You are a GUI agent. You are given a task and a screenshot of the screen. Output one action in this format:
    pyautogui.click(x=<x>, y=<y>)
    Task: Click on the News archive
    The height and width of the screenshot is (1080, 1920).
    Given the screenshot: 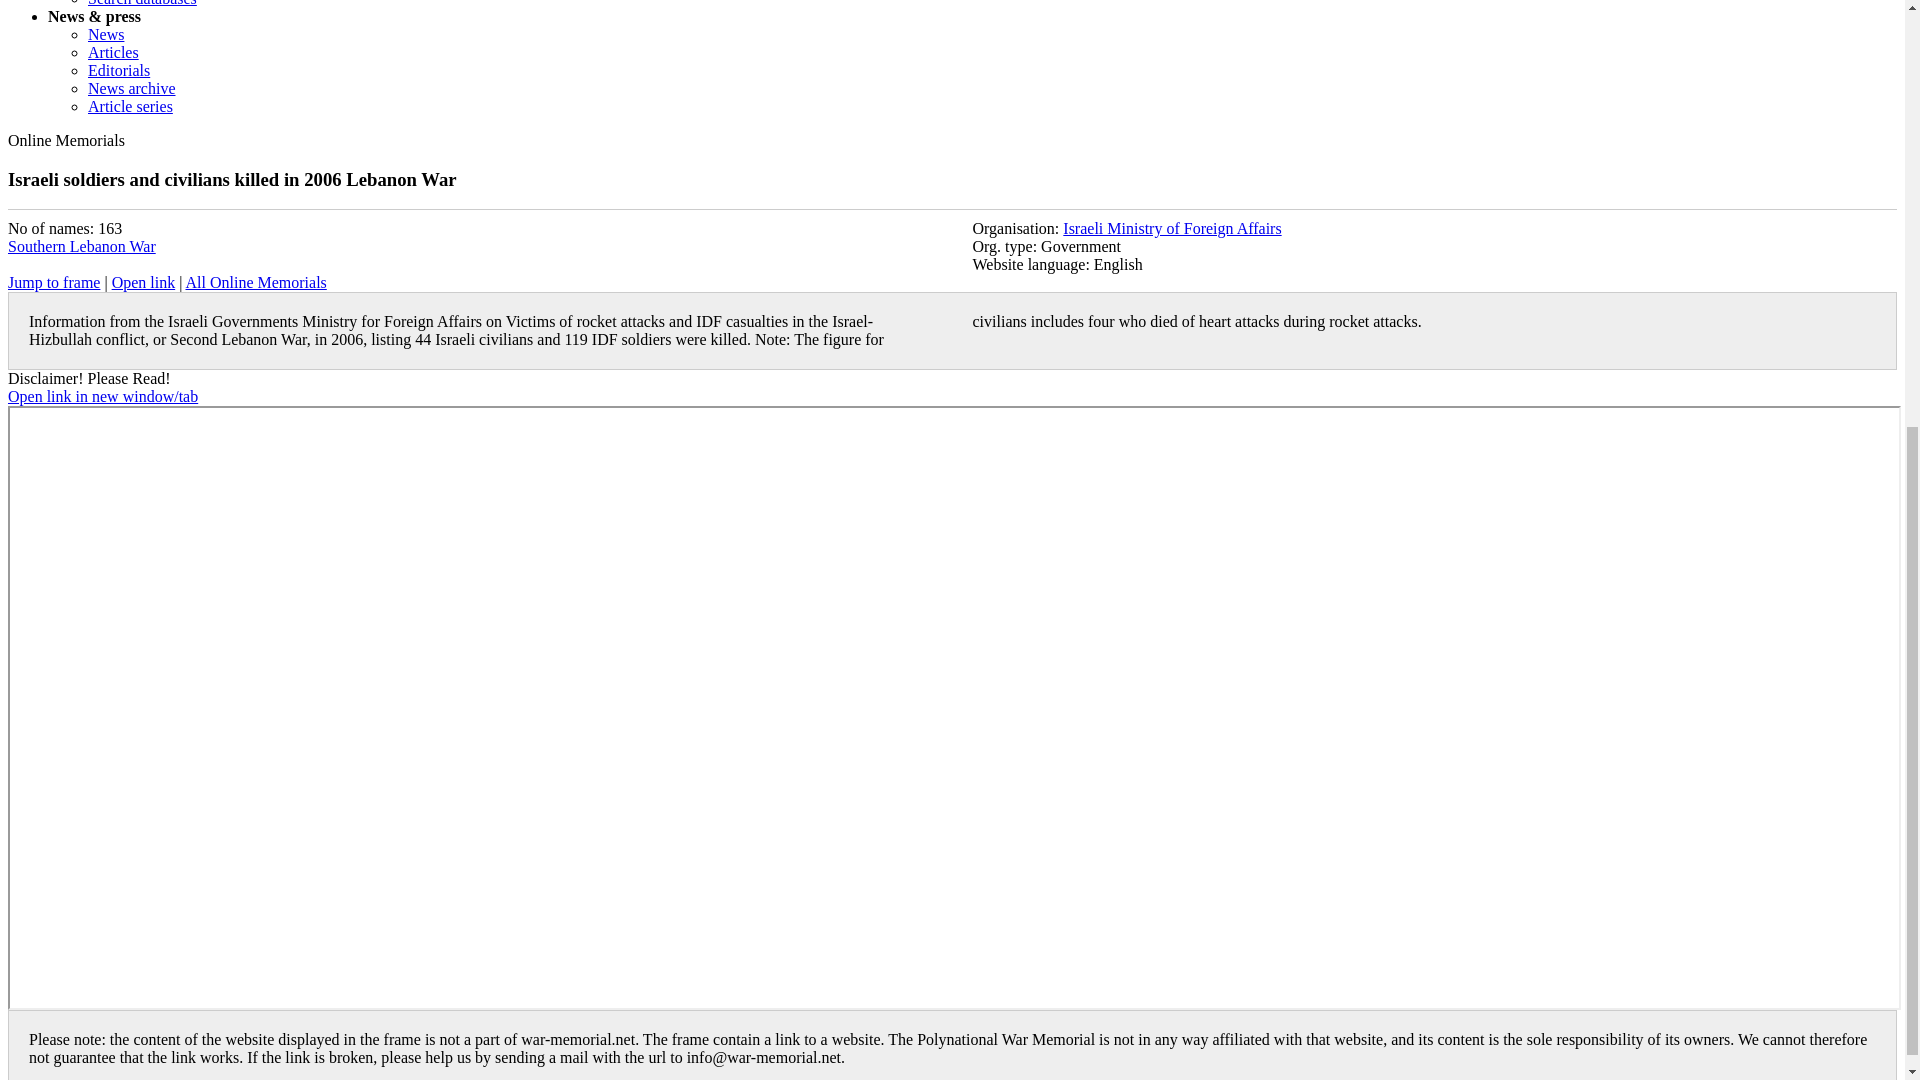 What is the action you would take?
    pyautogui.click(x=132, y=88)
    